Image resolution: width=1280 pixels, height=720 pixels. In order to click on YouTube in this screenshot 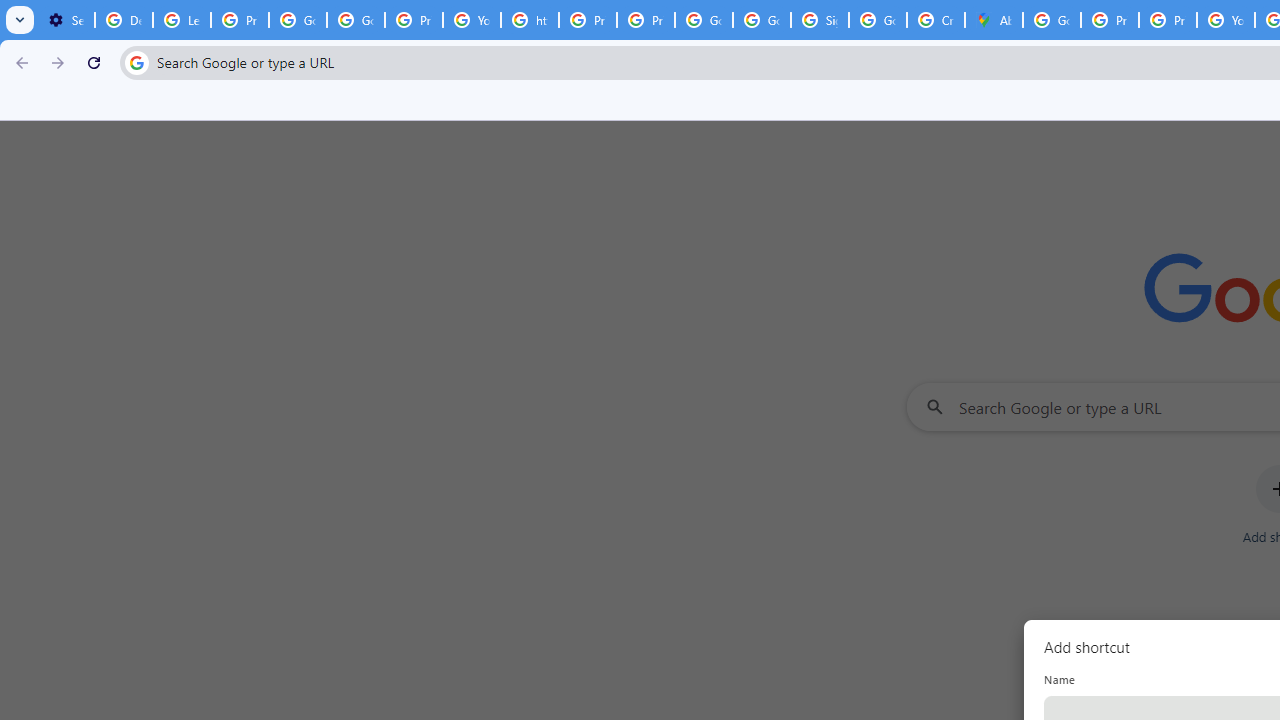, I will do `click(471, 20)`.